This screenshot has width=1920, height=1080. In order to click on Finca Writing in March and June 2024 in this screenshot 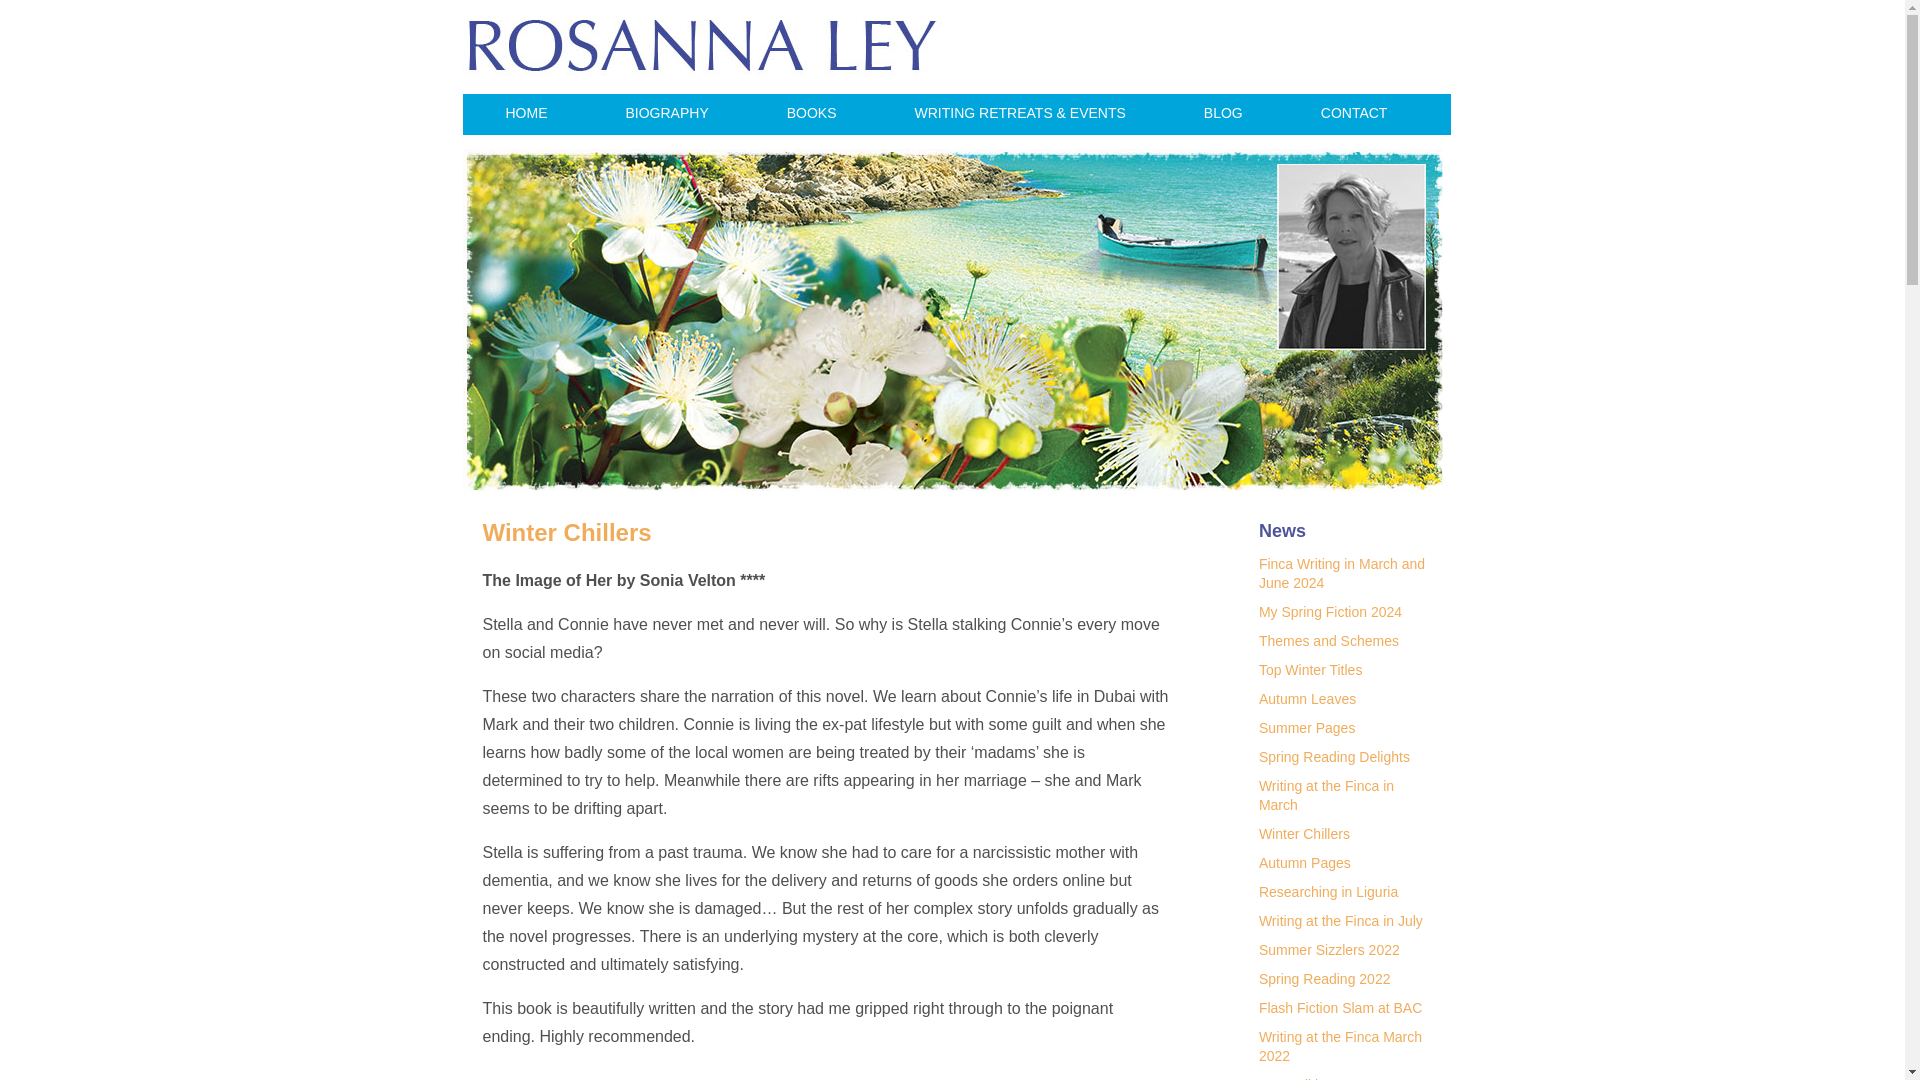, I will do `click(1342, 573)`.